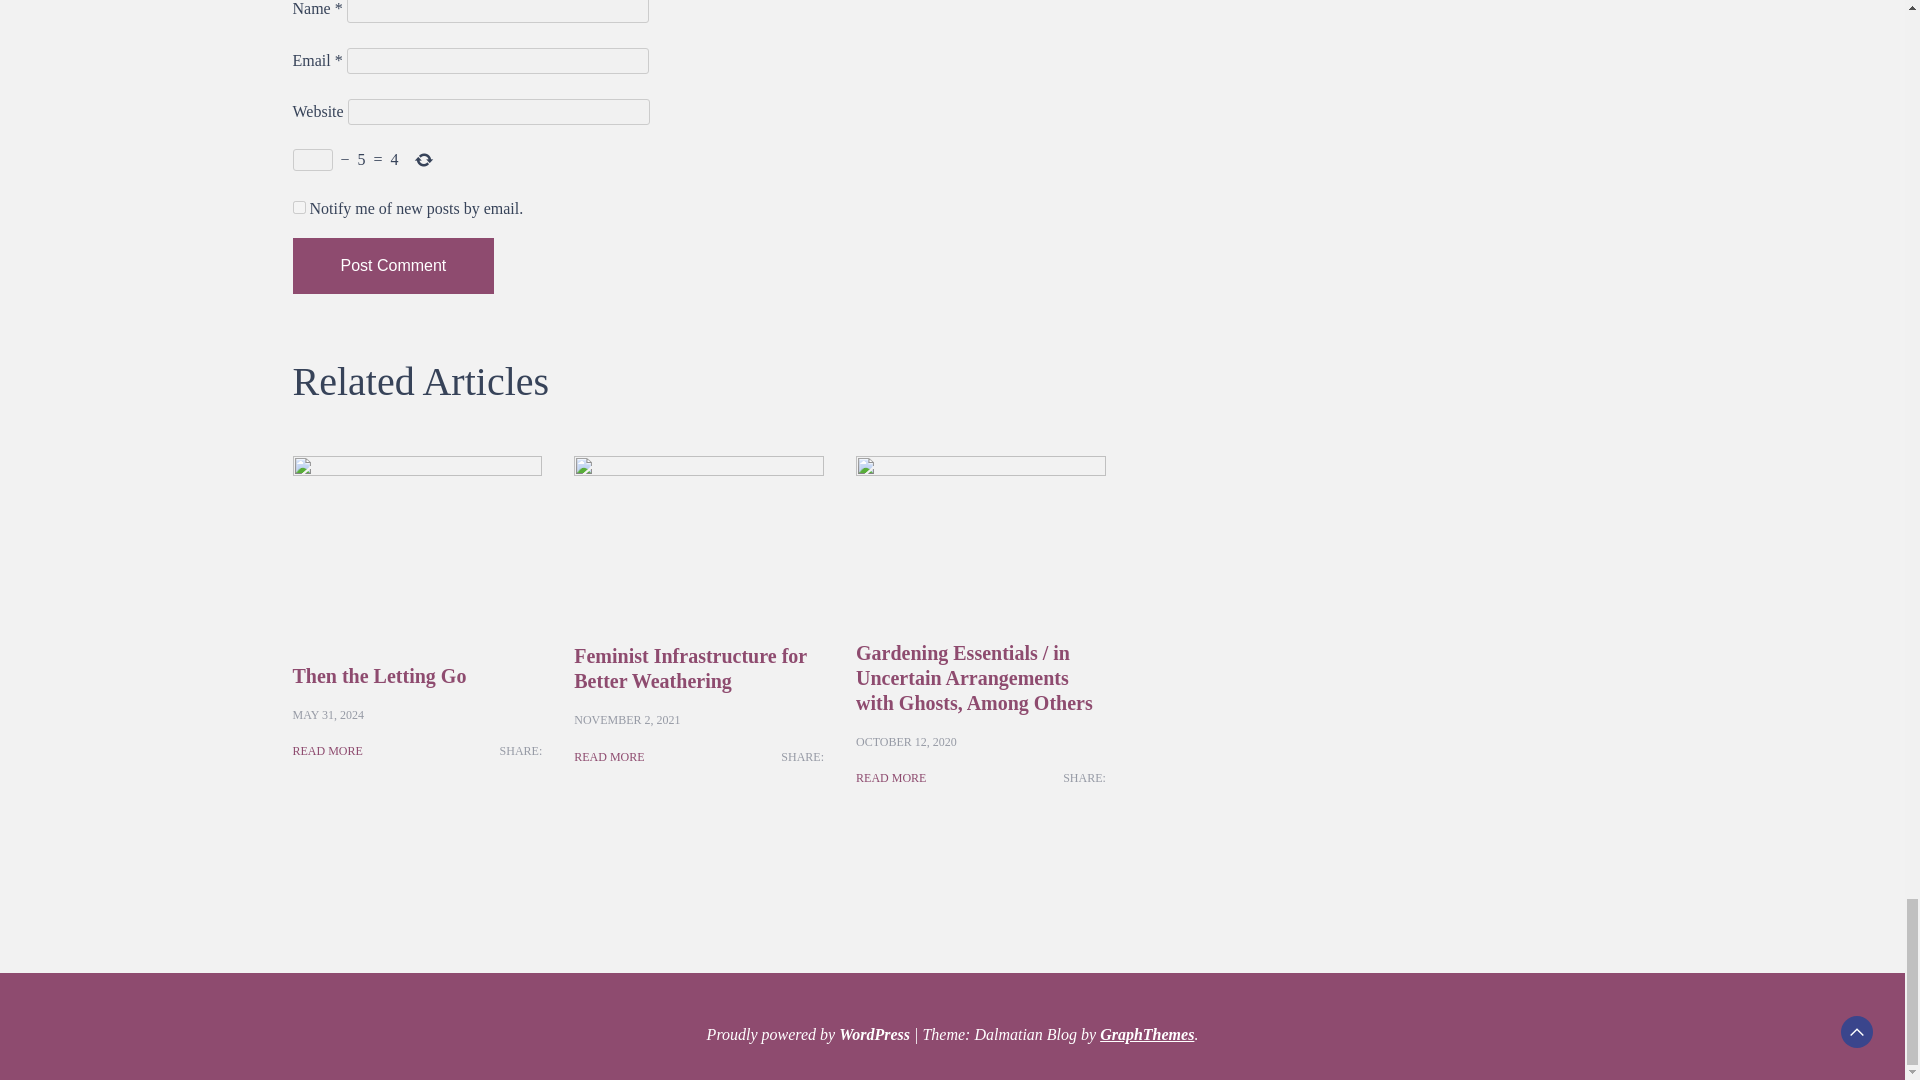  Describe the element at coordinates (392, 265) in the screenshot. I see `Post Comment` at that location.